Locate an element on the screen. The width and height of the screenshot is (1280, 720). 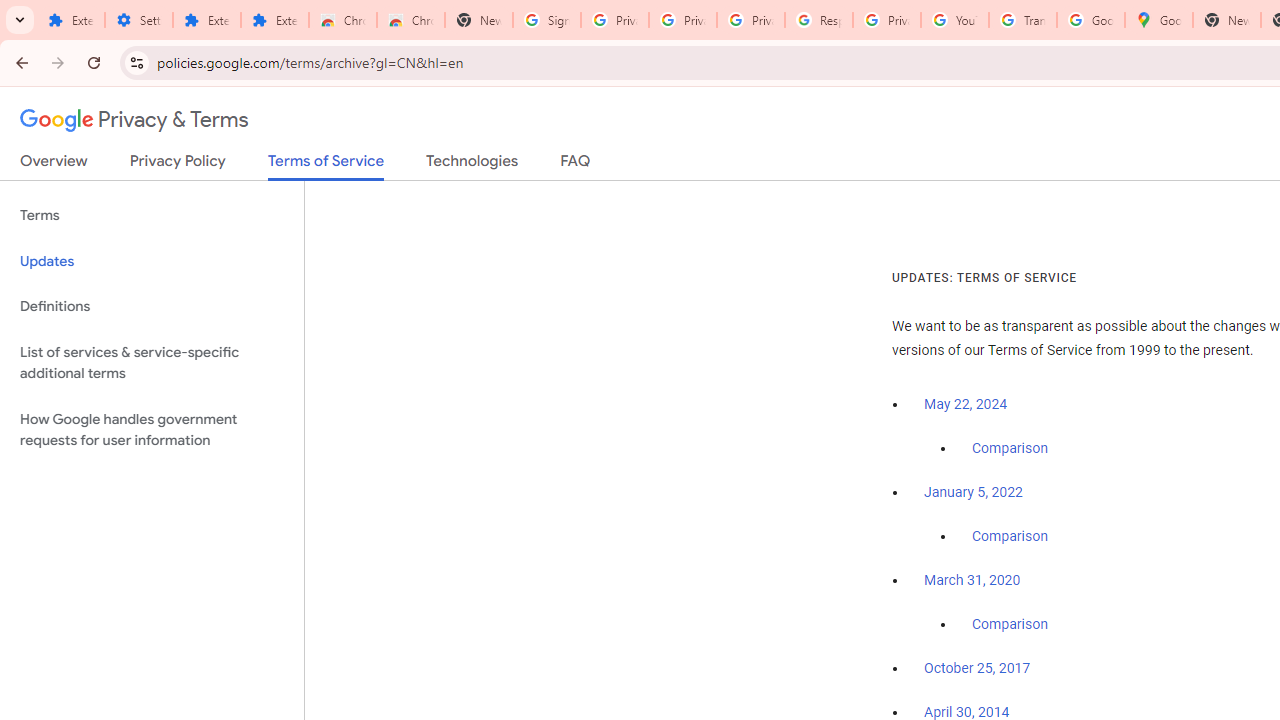
Chrome Web Store is located at coordinates (342, 20).